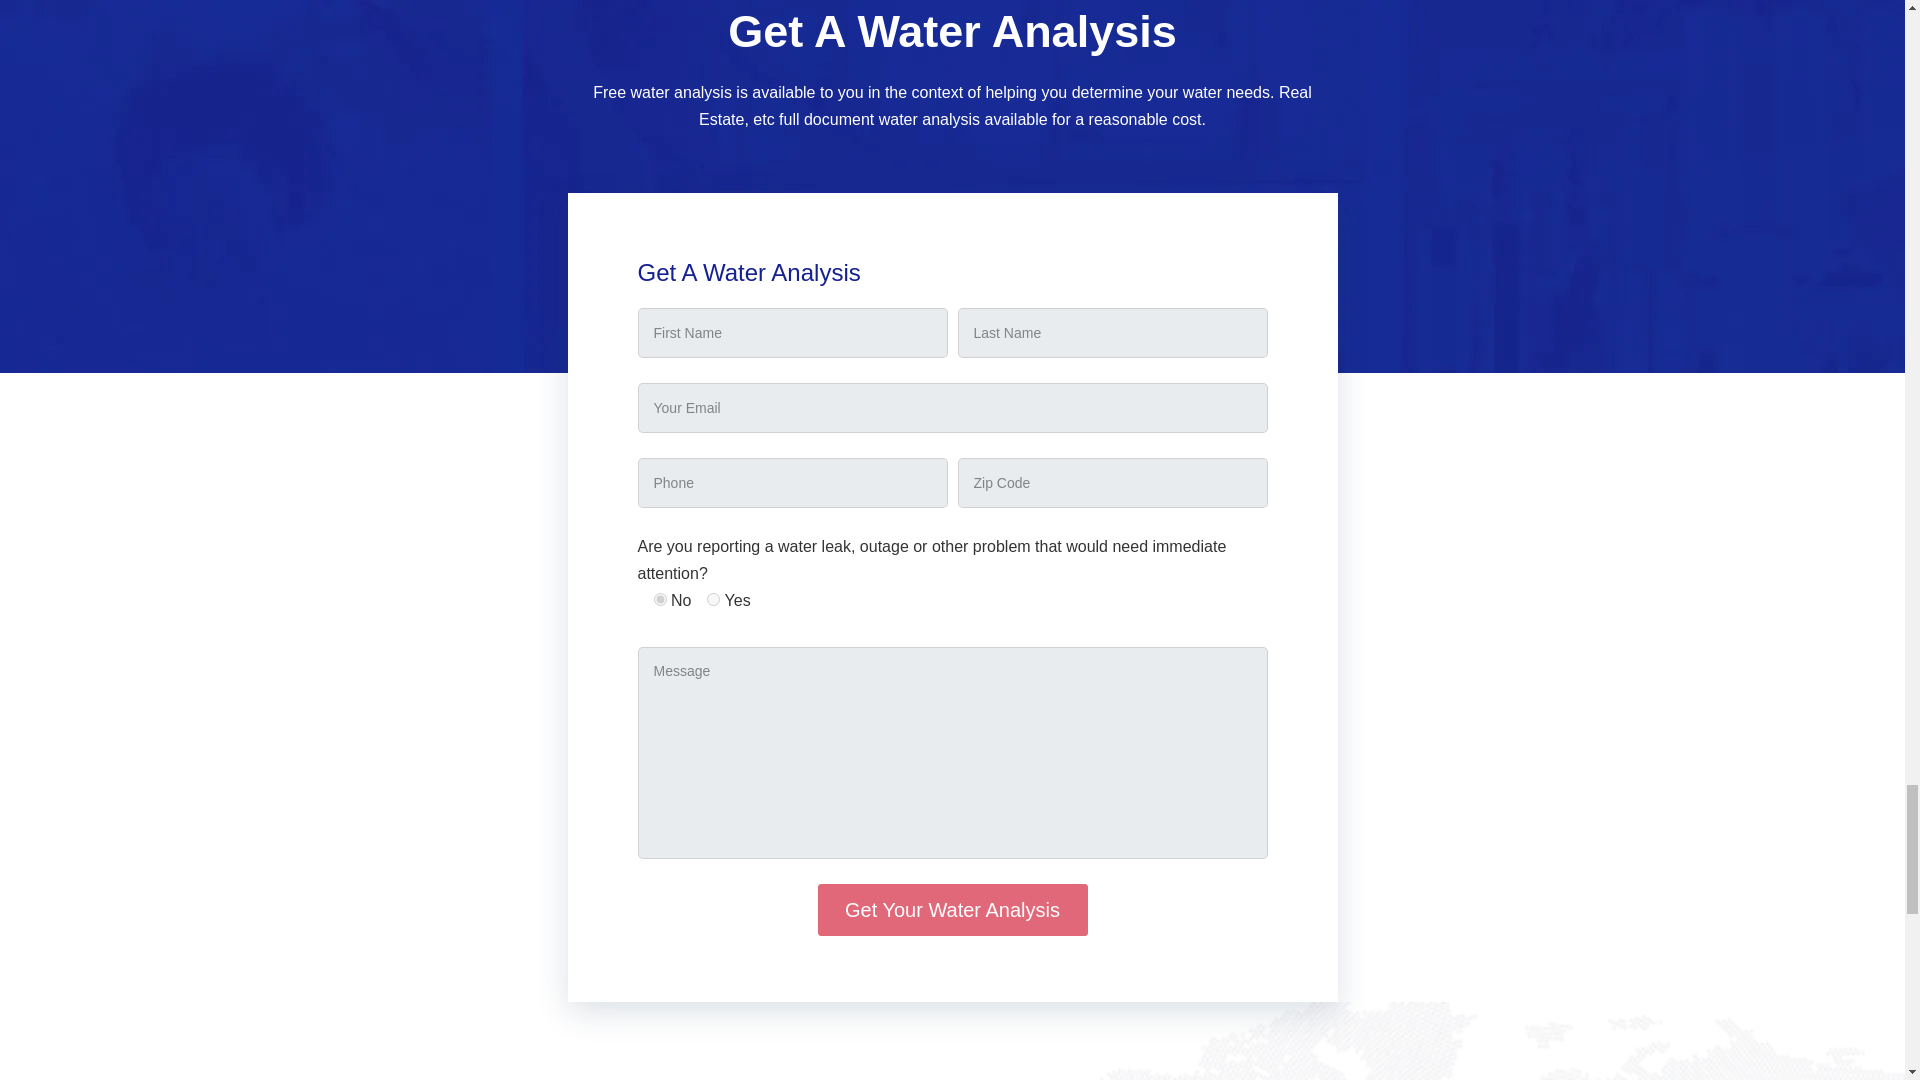 The width and height of the screenshot is (1920, 1080). What do you see at coordinates (713, 598) in the screenshot?
I see `Yes` at bounding box center [713, 598].